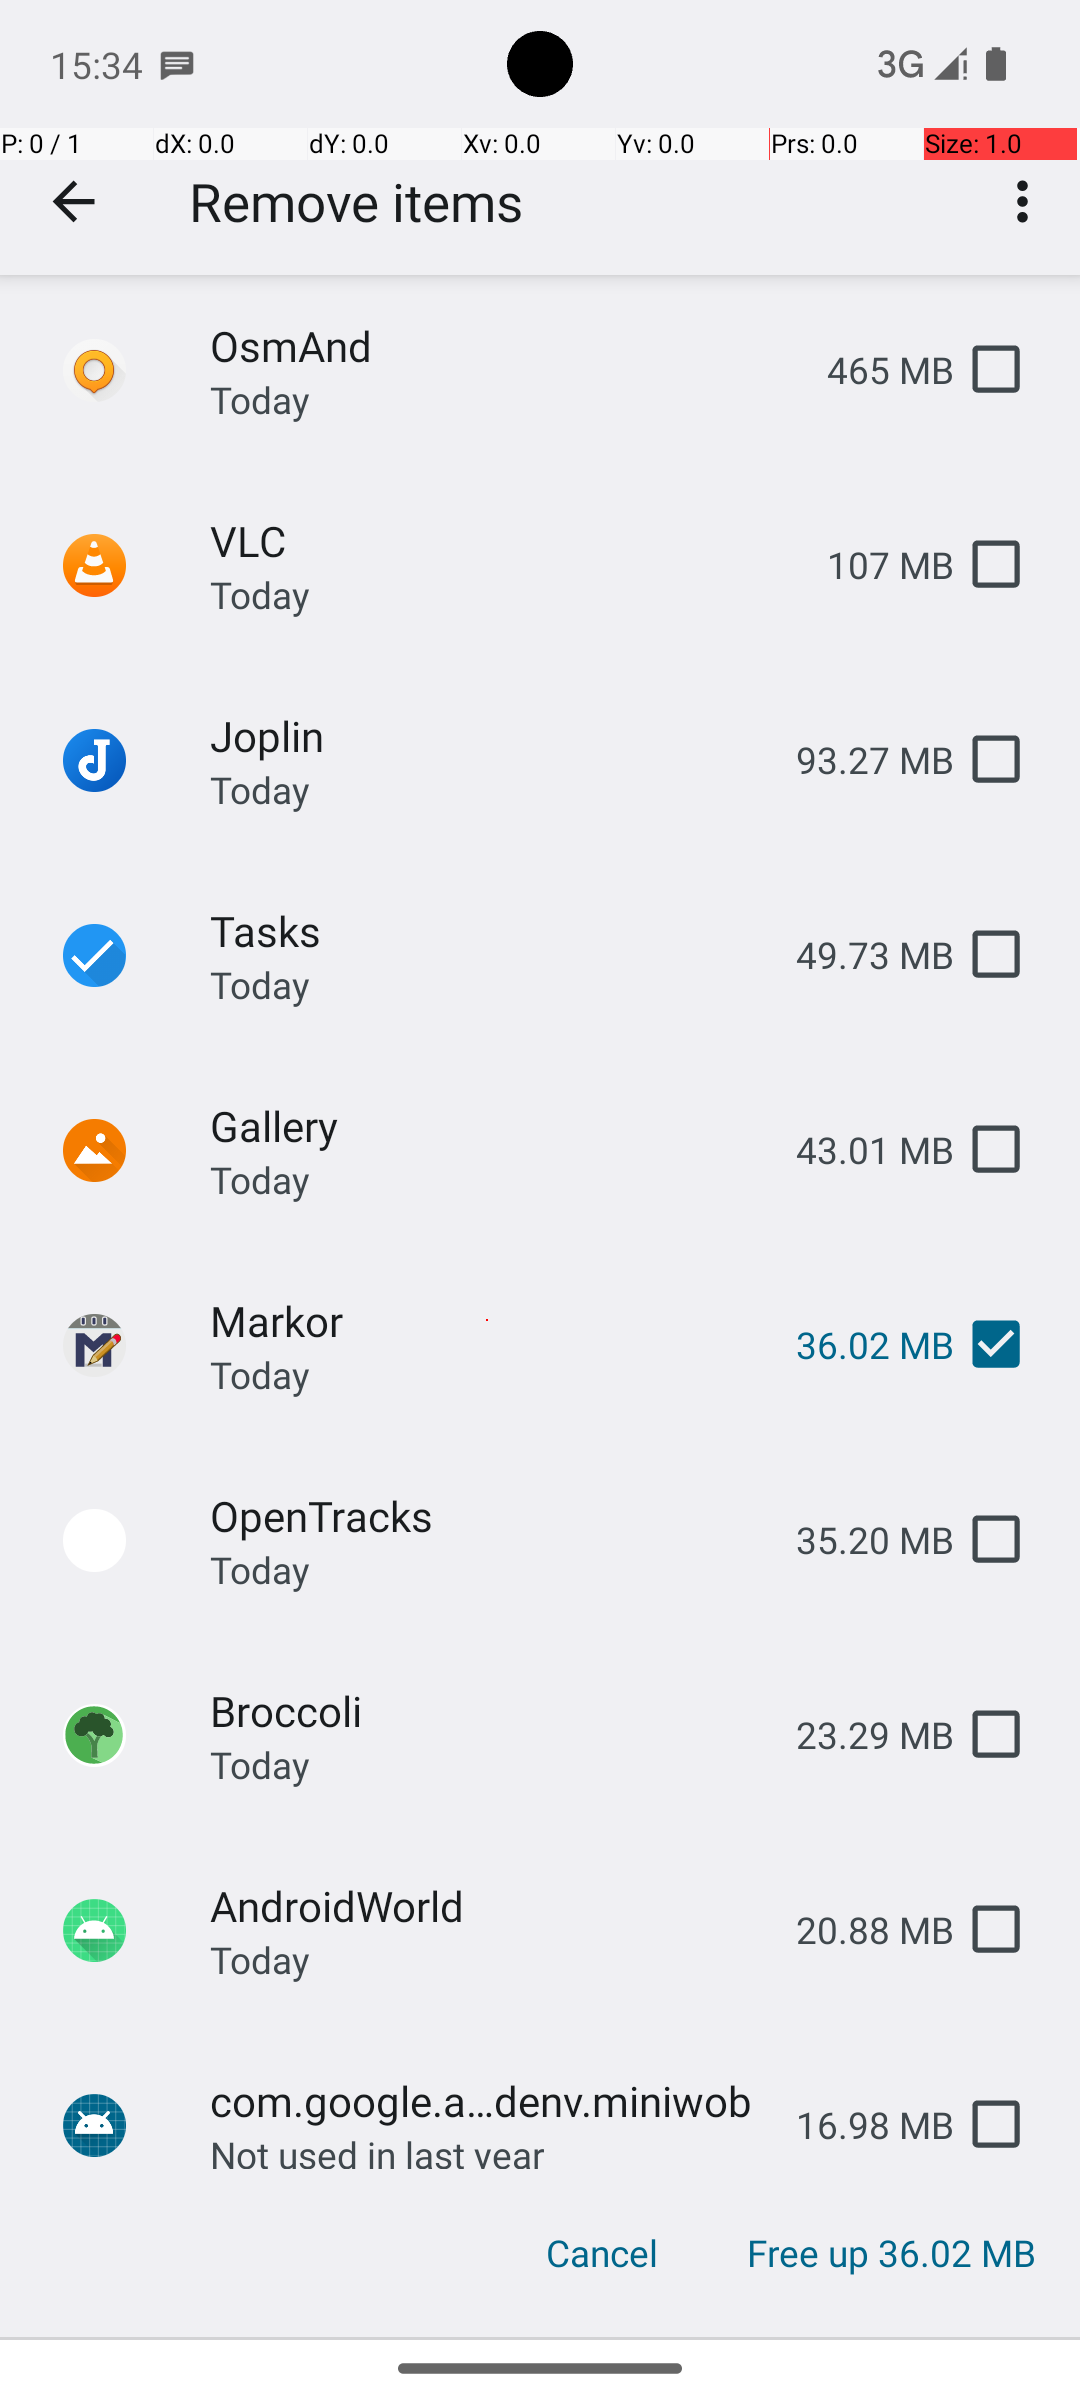 This screenshot has width=1080, height=2400. Describe the element at coordinates (378, 2149) in the screenshot. I see `Not used in last year` at that location.